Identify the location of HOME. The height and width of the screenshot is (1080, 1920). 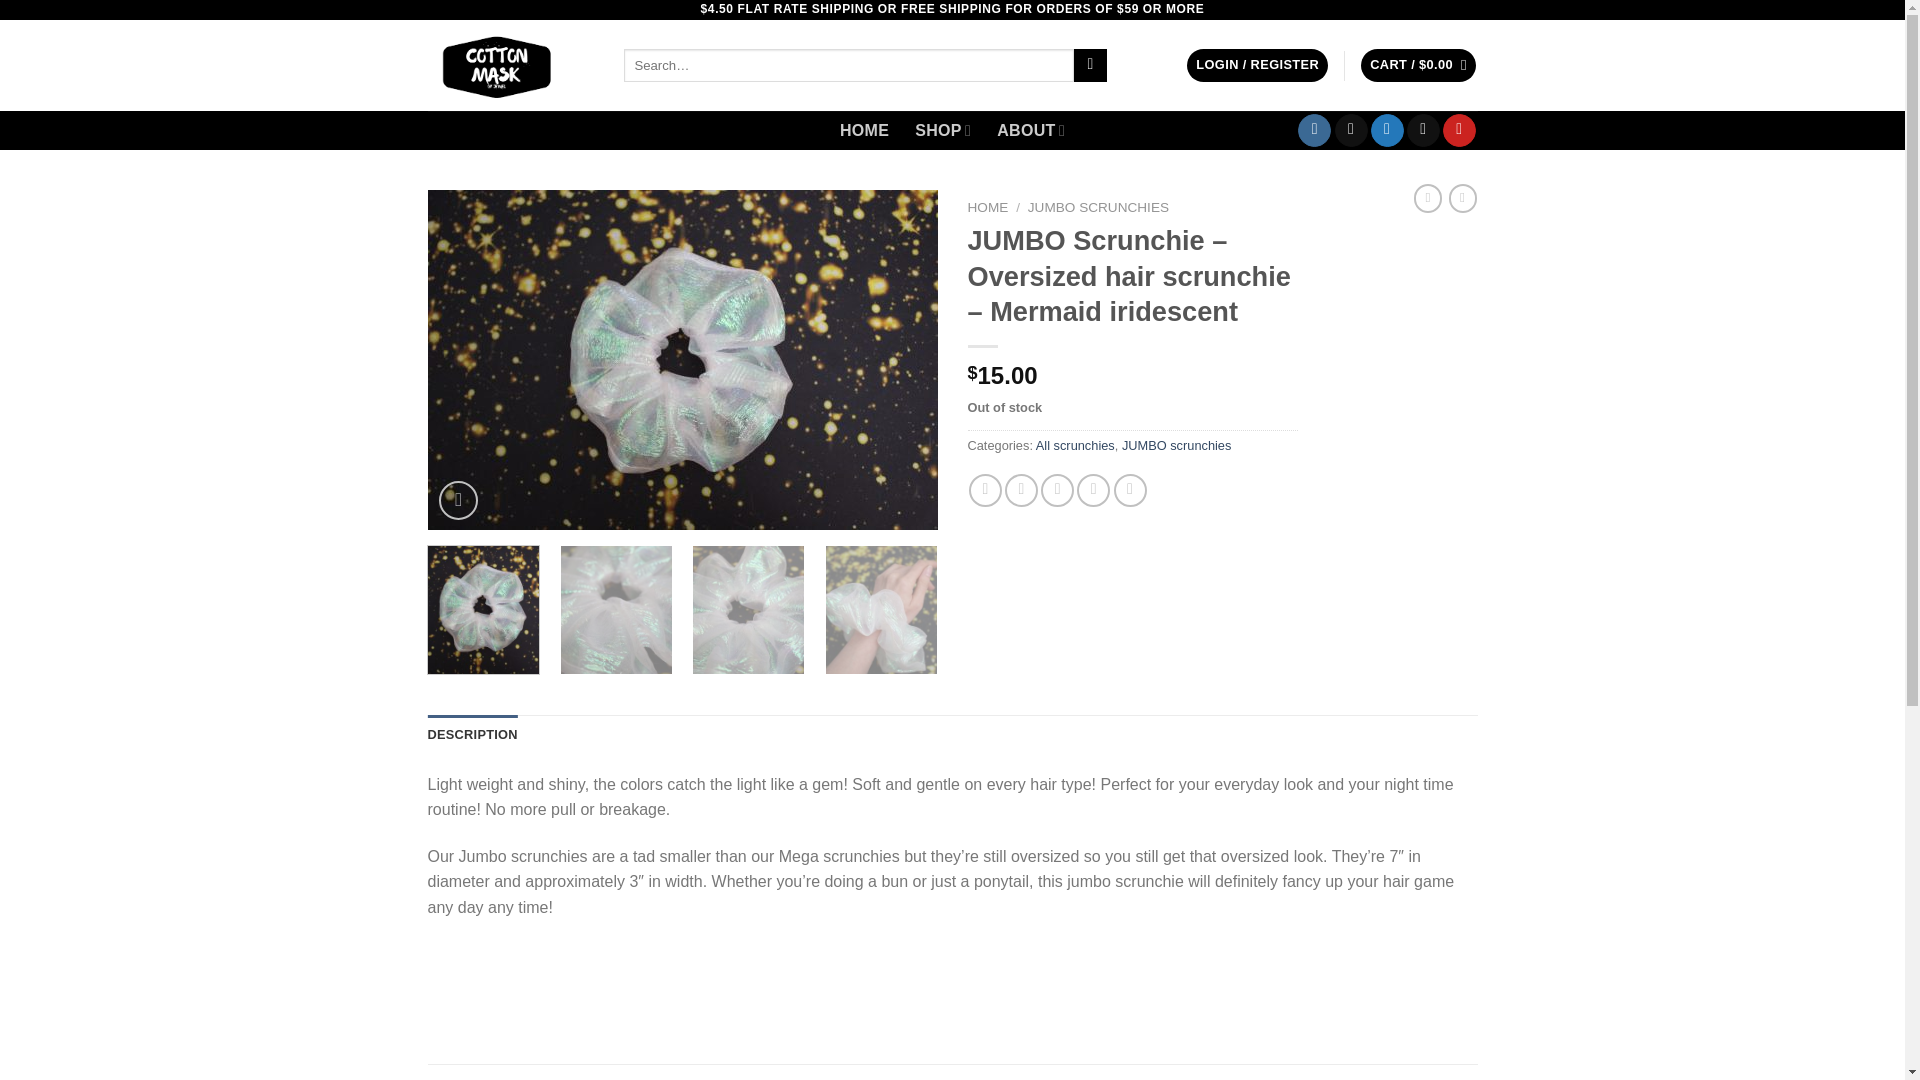
(864, 131).